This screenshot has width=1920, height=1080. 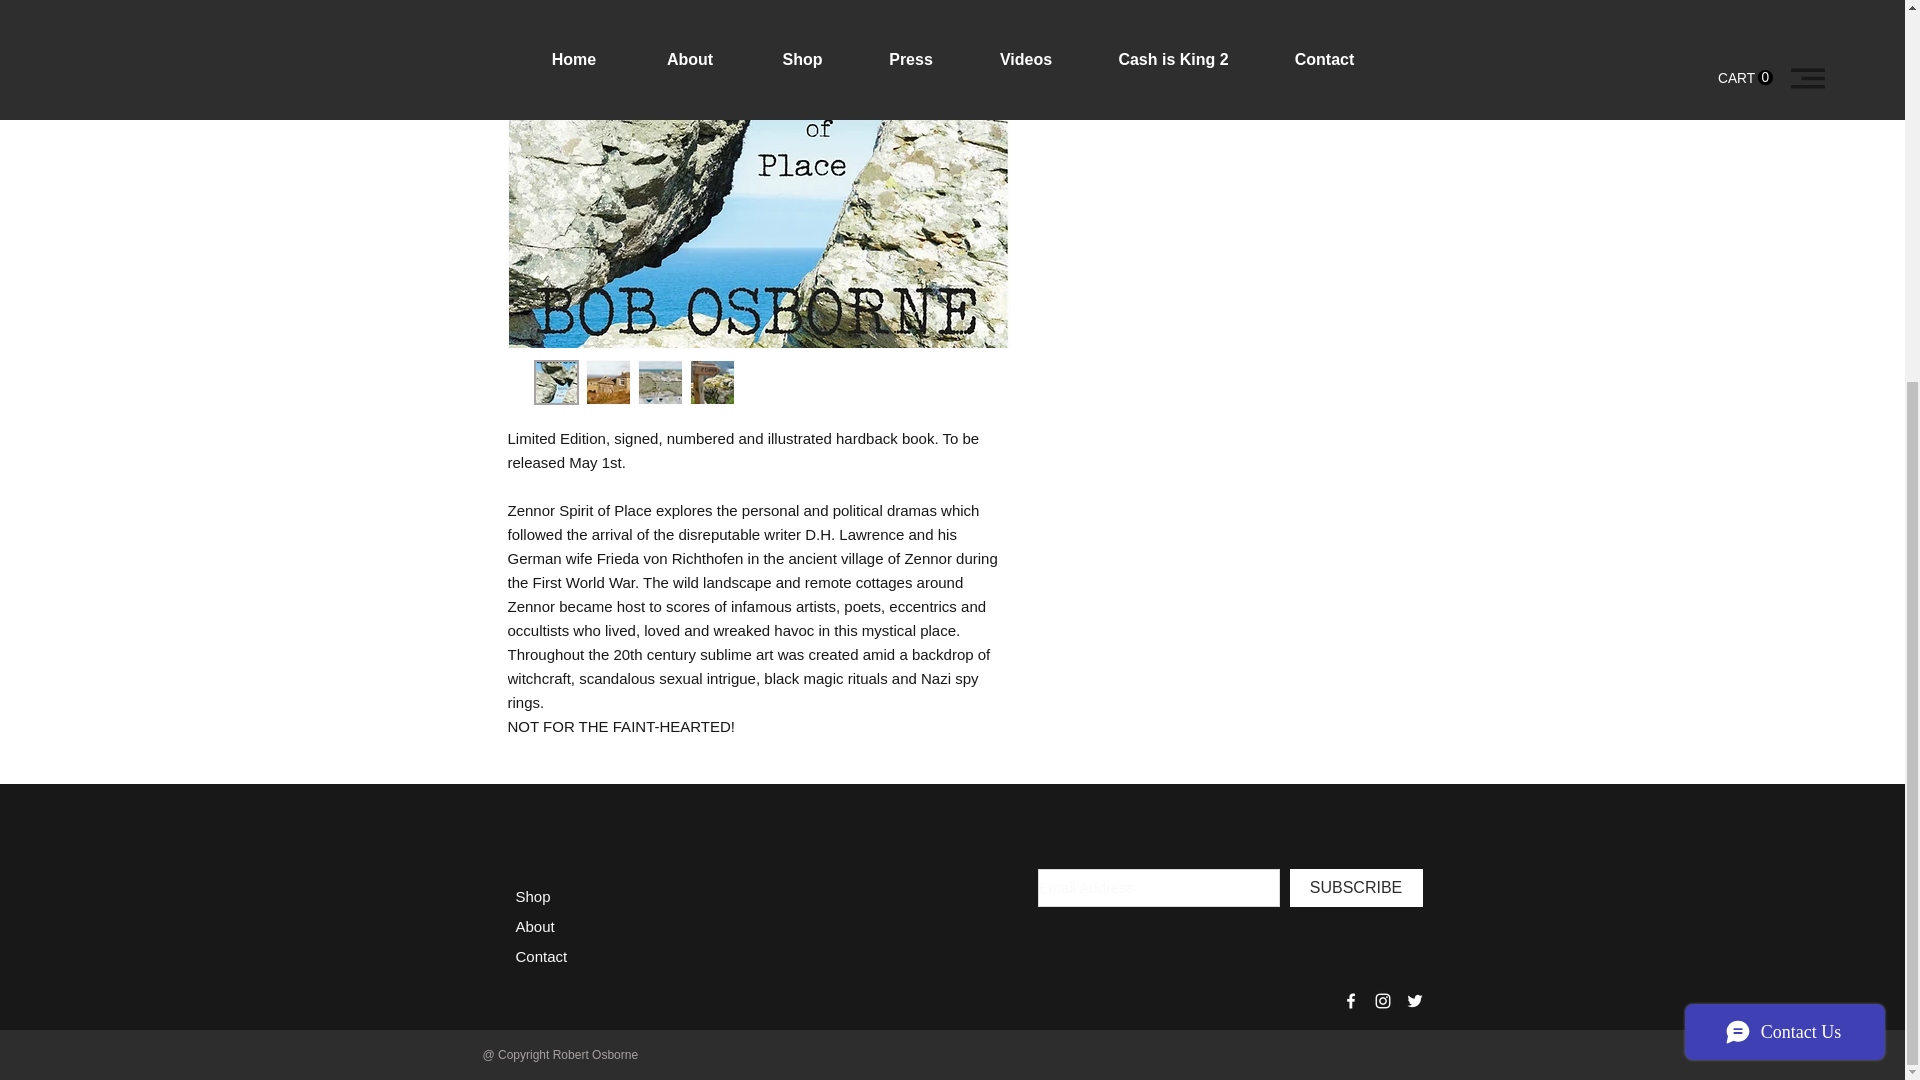 I want to click on About, so click(x=535, y=926).